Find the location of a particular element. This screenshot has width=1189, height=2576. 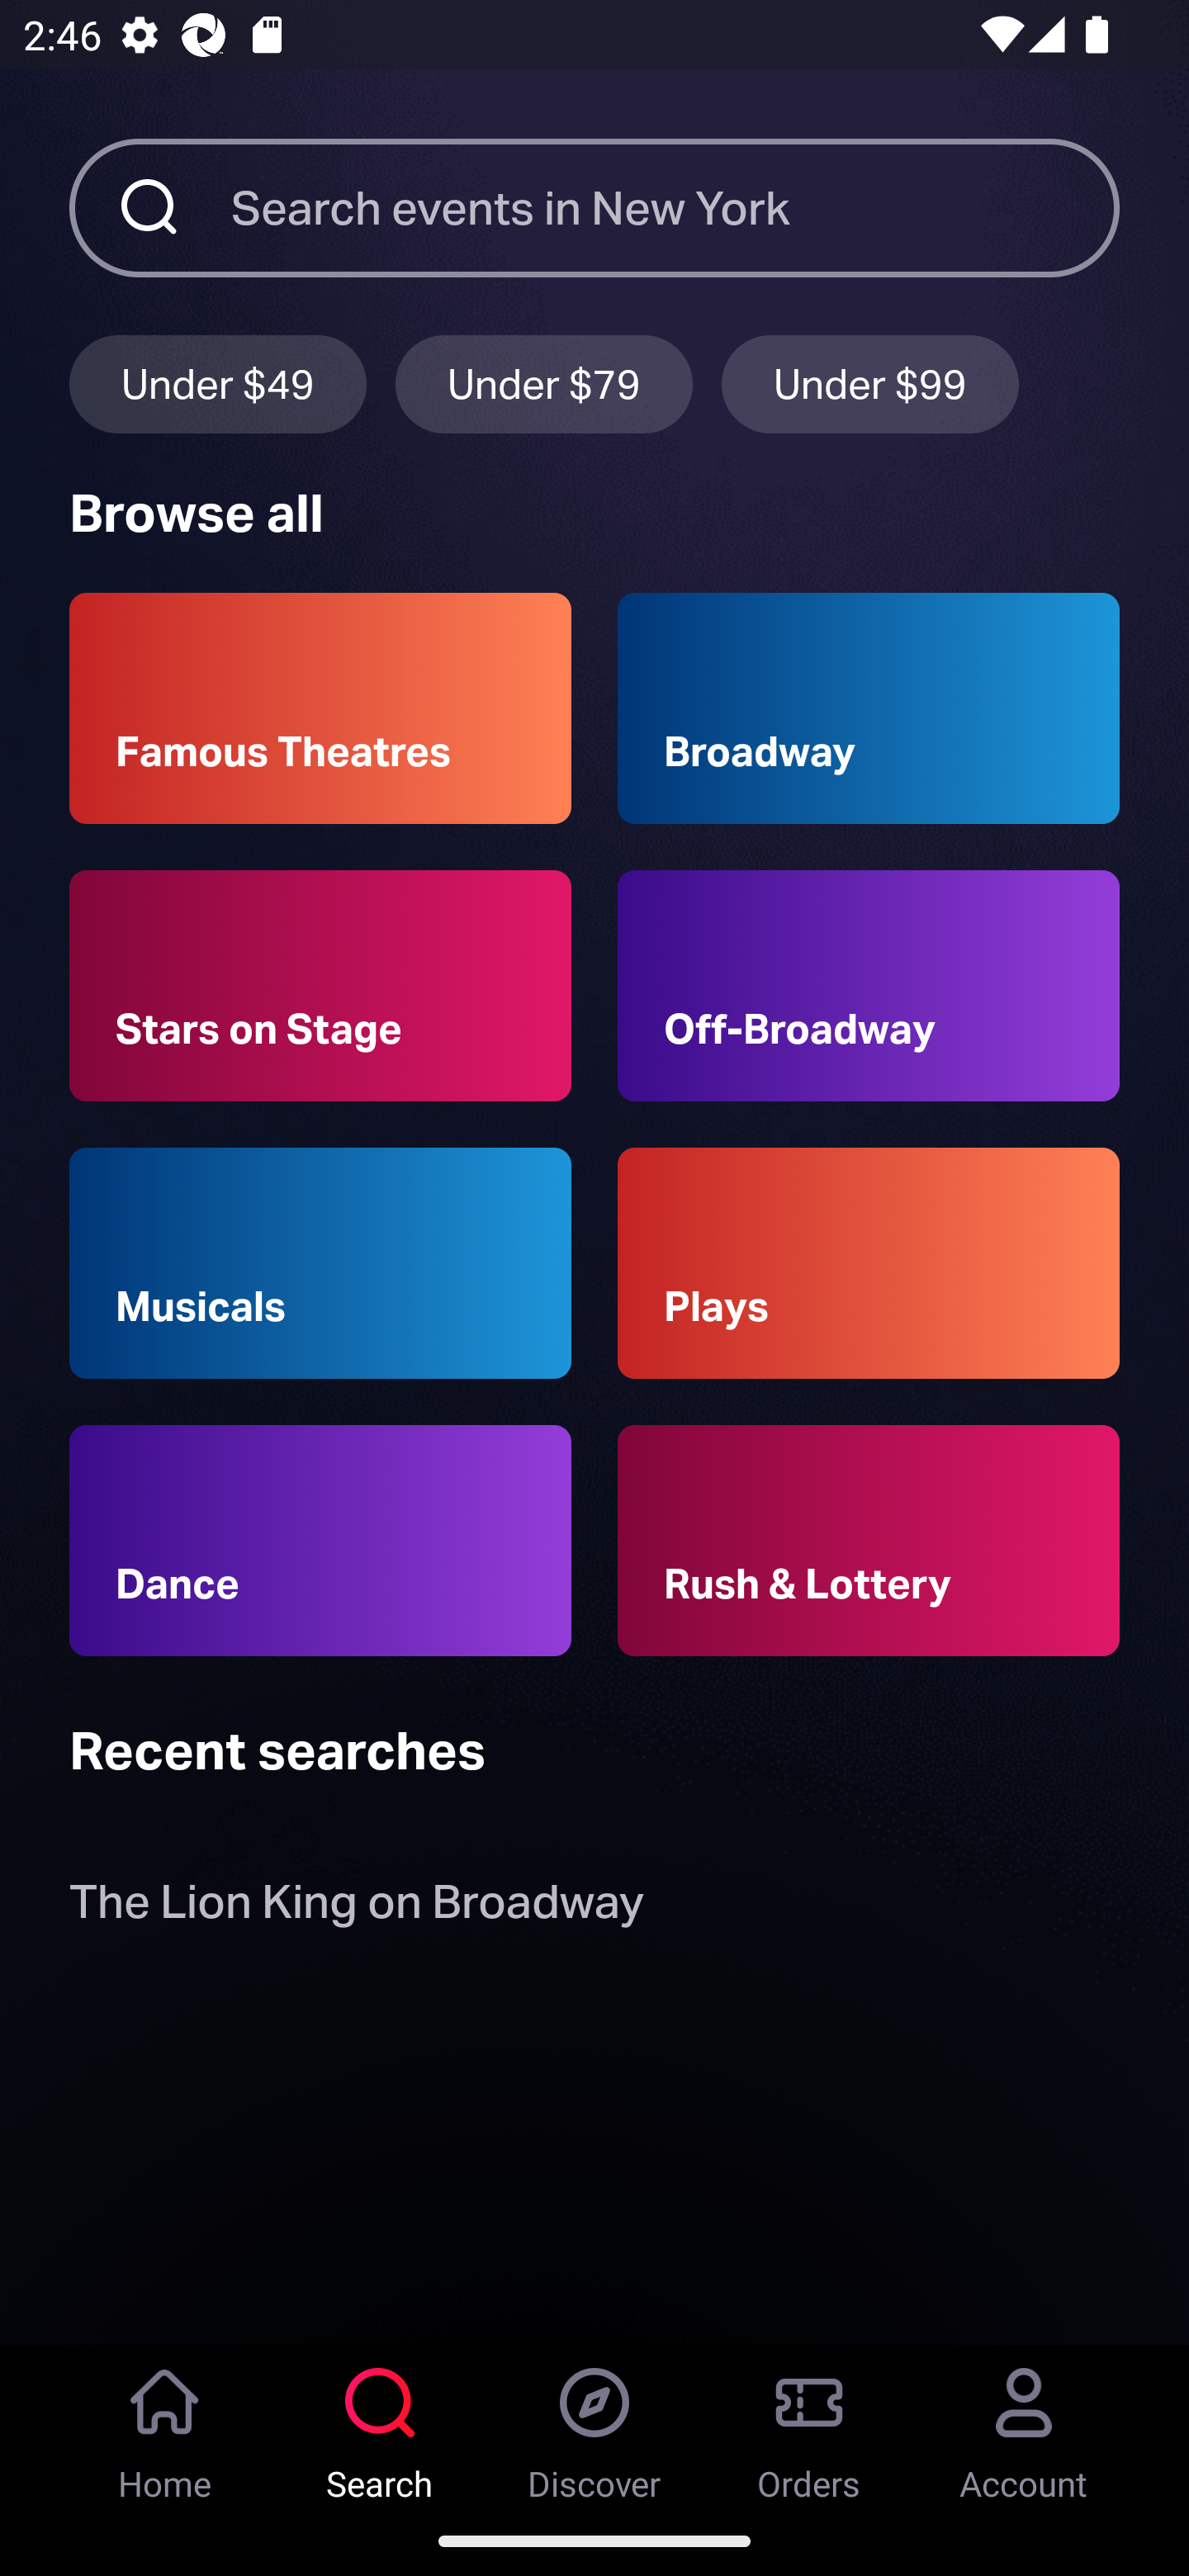

Dance is located at coordinates (320, 1541).